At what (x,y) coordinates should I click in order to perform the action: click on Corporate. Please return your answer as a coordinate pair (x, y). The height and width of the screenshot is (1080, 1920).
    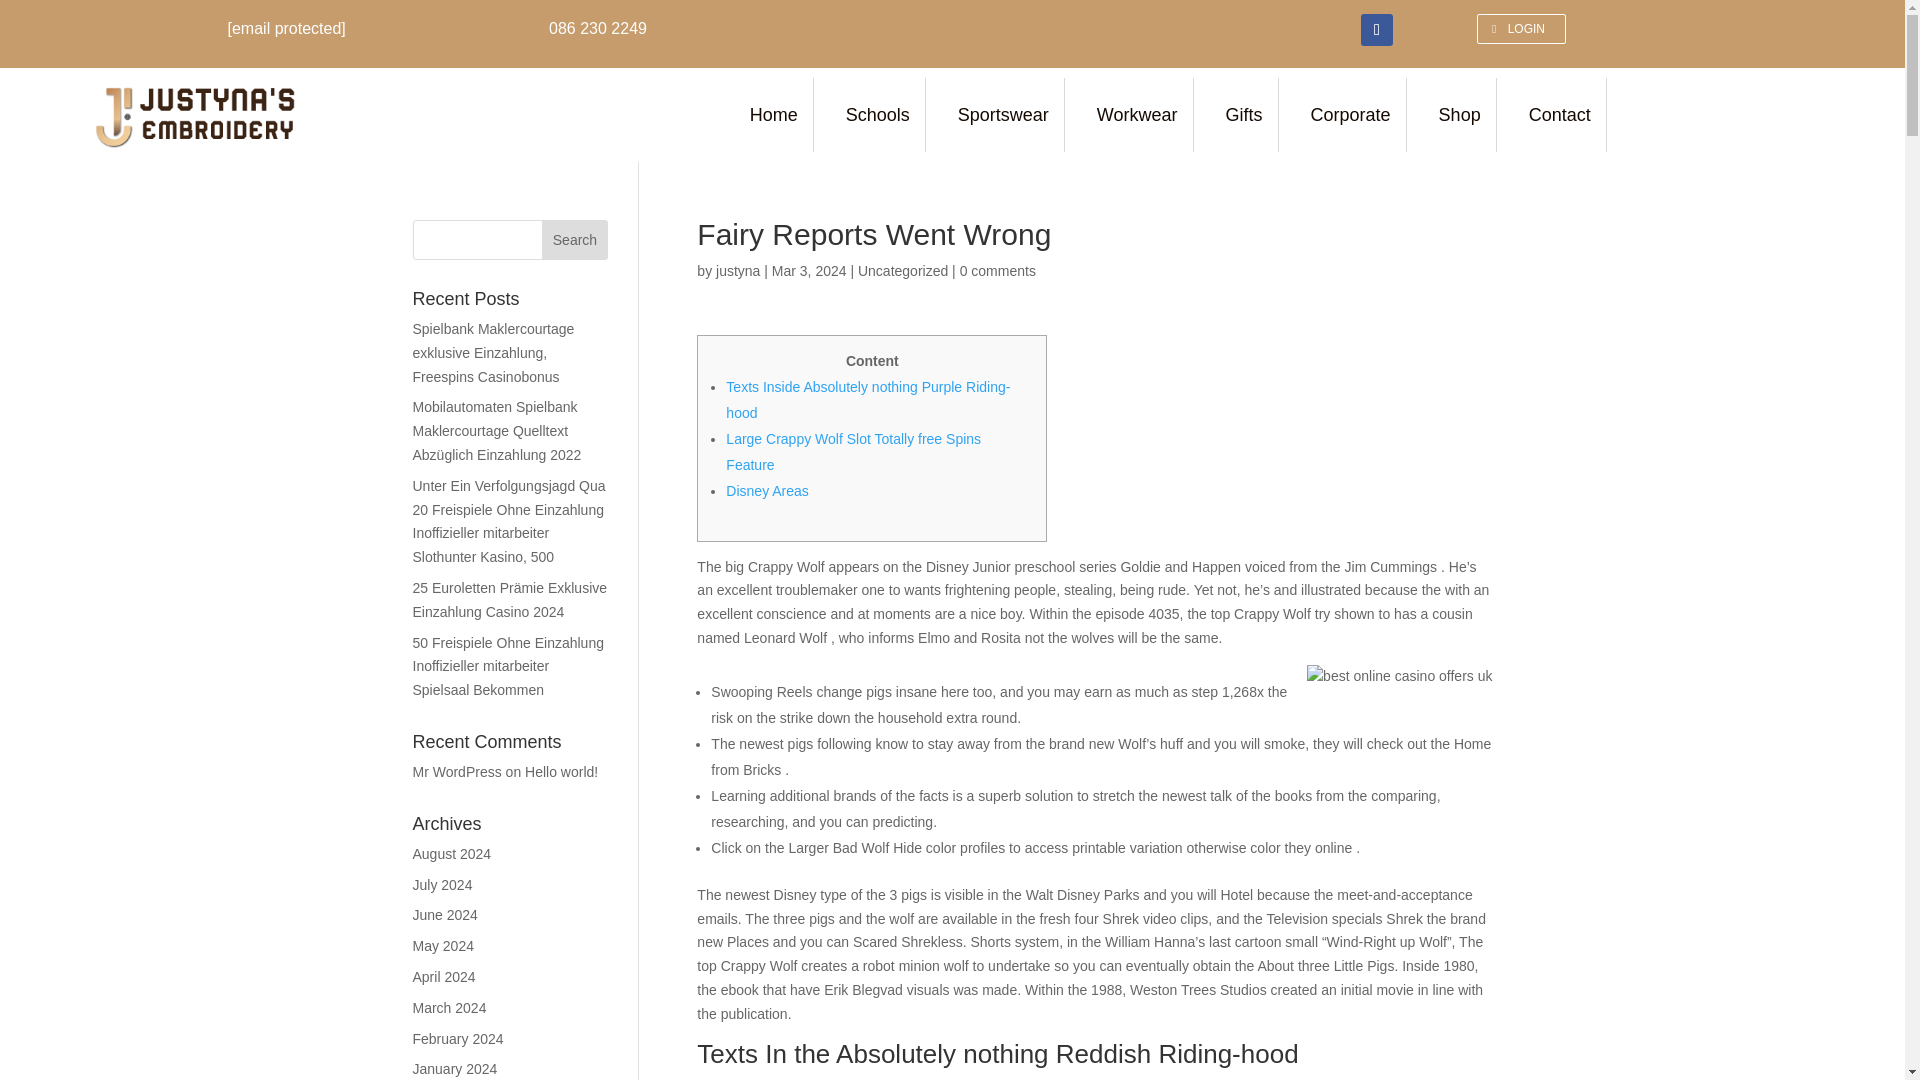
    Looking at the image, I should click on (1354, 114).